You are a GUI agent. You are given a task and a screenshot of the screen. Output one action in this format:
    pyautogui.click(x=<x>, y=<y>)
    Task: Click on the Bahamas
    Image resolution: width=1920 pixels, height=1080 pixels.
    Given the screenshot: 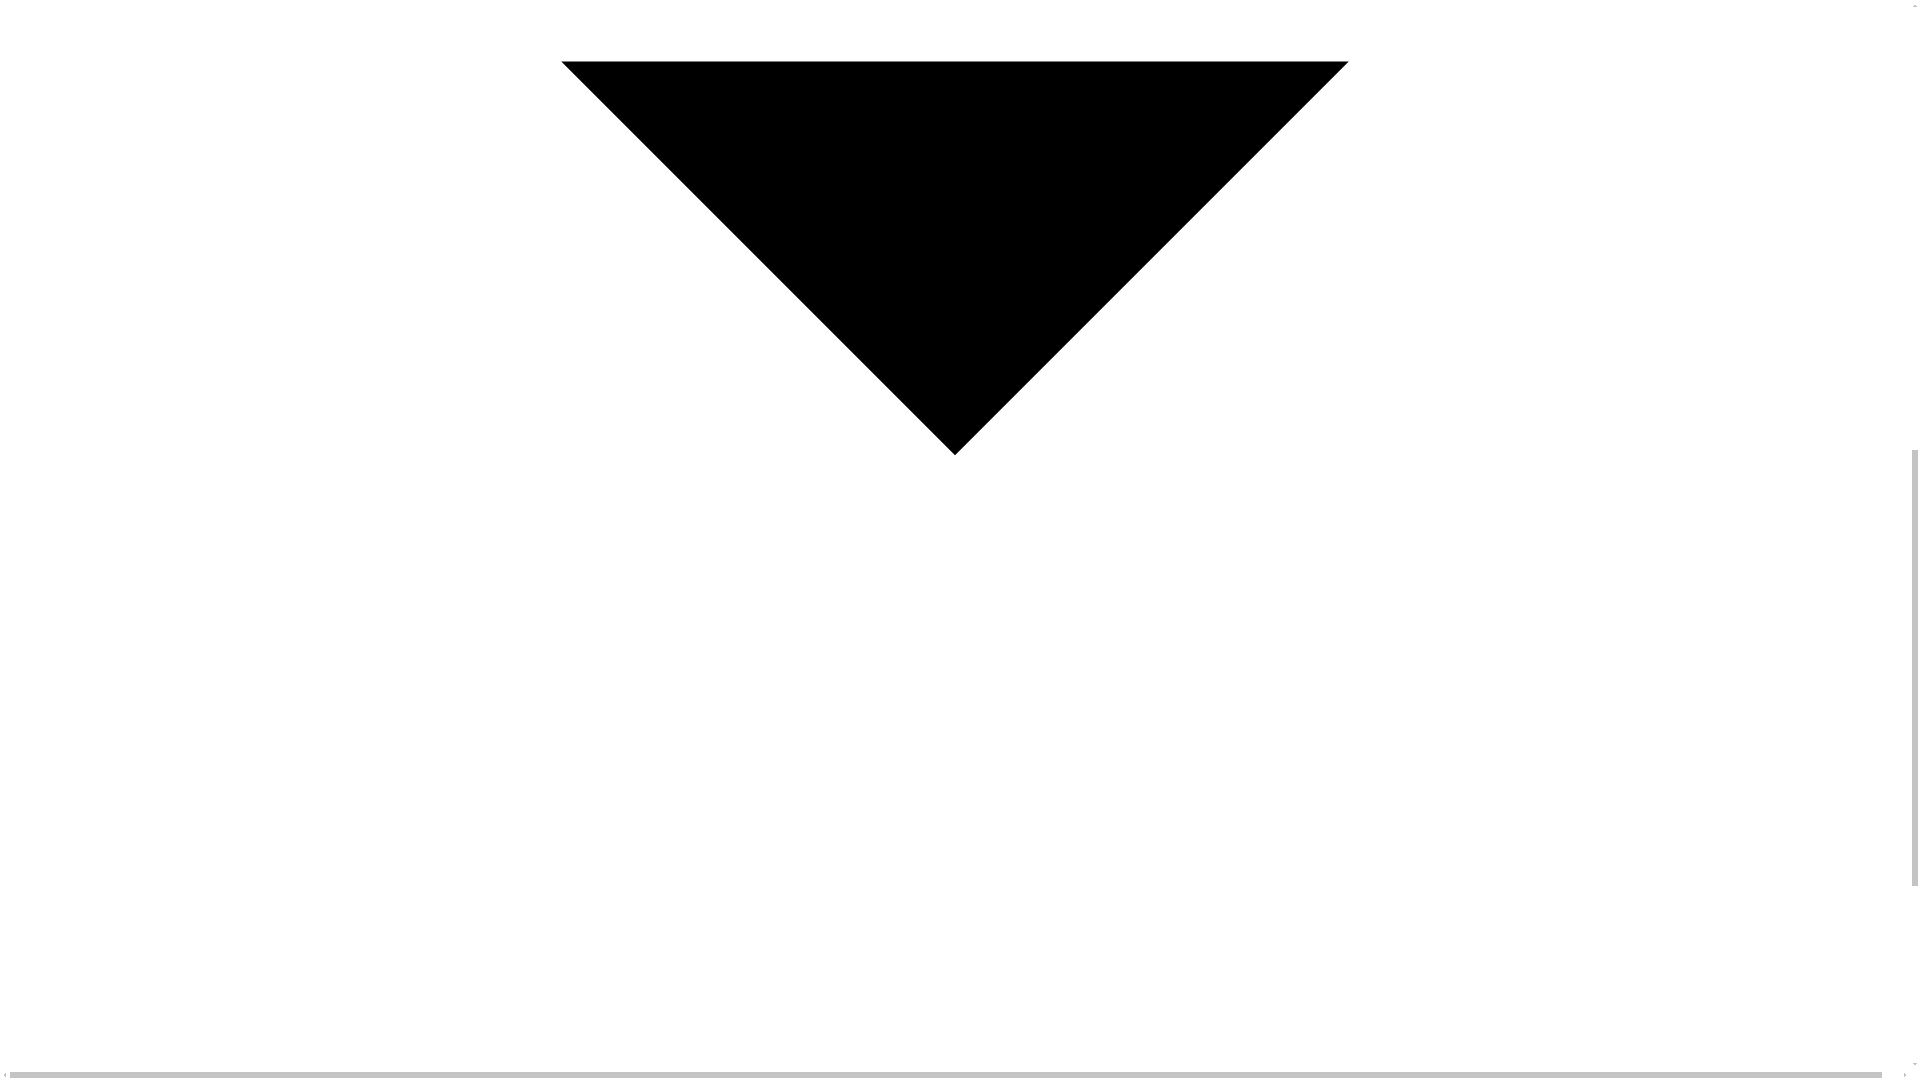 What is the action you would take?
    pyautogui.click(x=689, y=1066)
    